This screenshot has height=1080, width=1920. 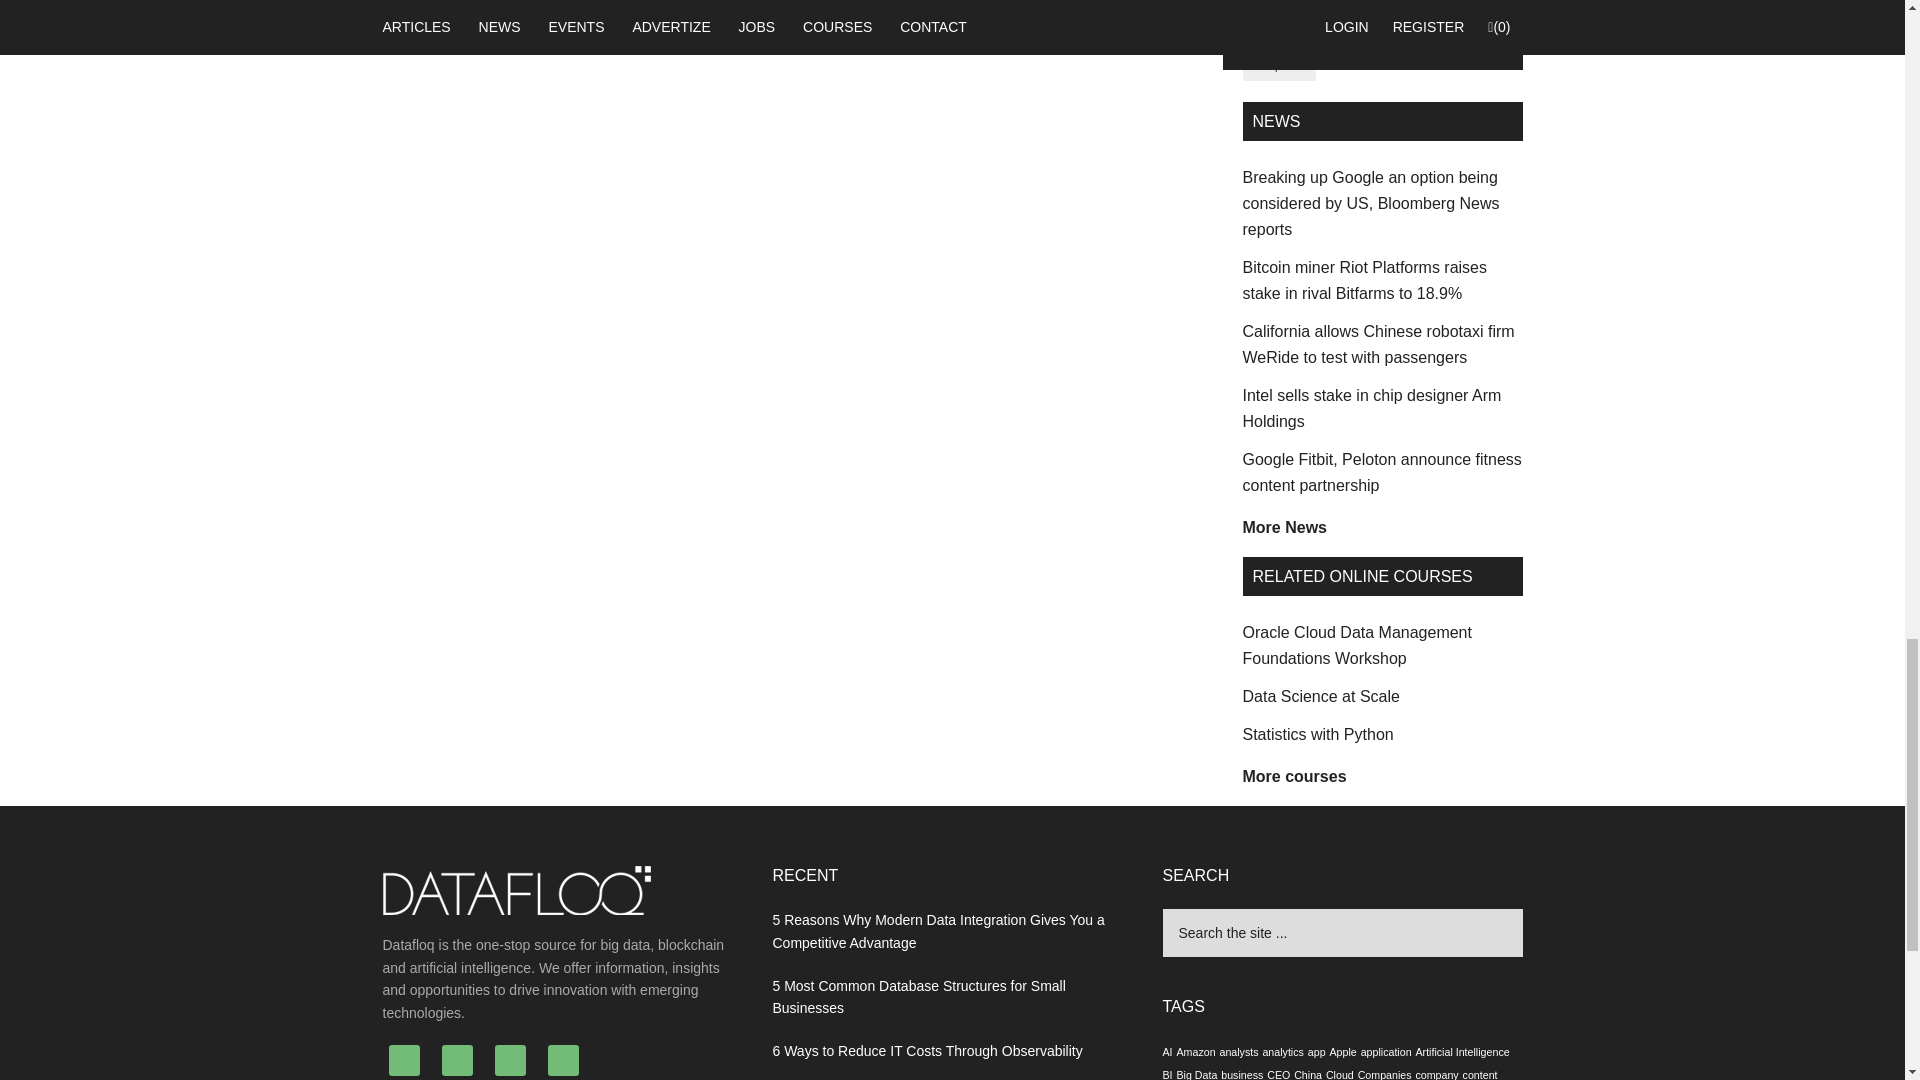 I want to click on Statistics with Python, so click(x=1318, y=734).